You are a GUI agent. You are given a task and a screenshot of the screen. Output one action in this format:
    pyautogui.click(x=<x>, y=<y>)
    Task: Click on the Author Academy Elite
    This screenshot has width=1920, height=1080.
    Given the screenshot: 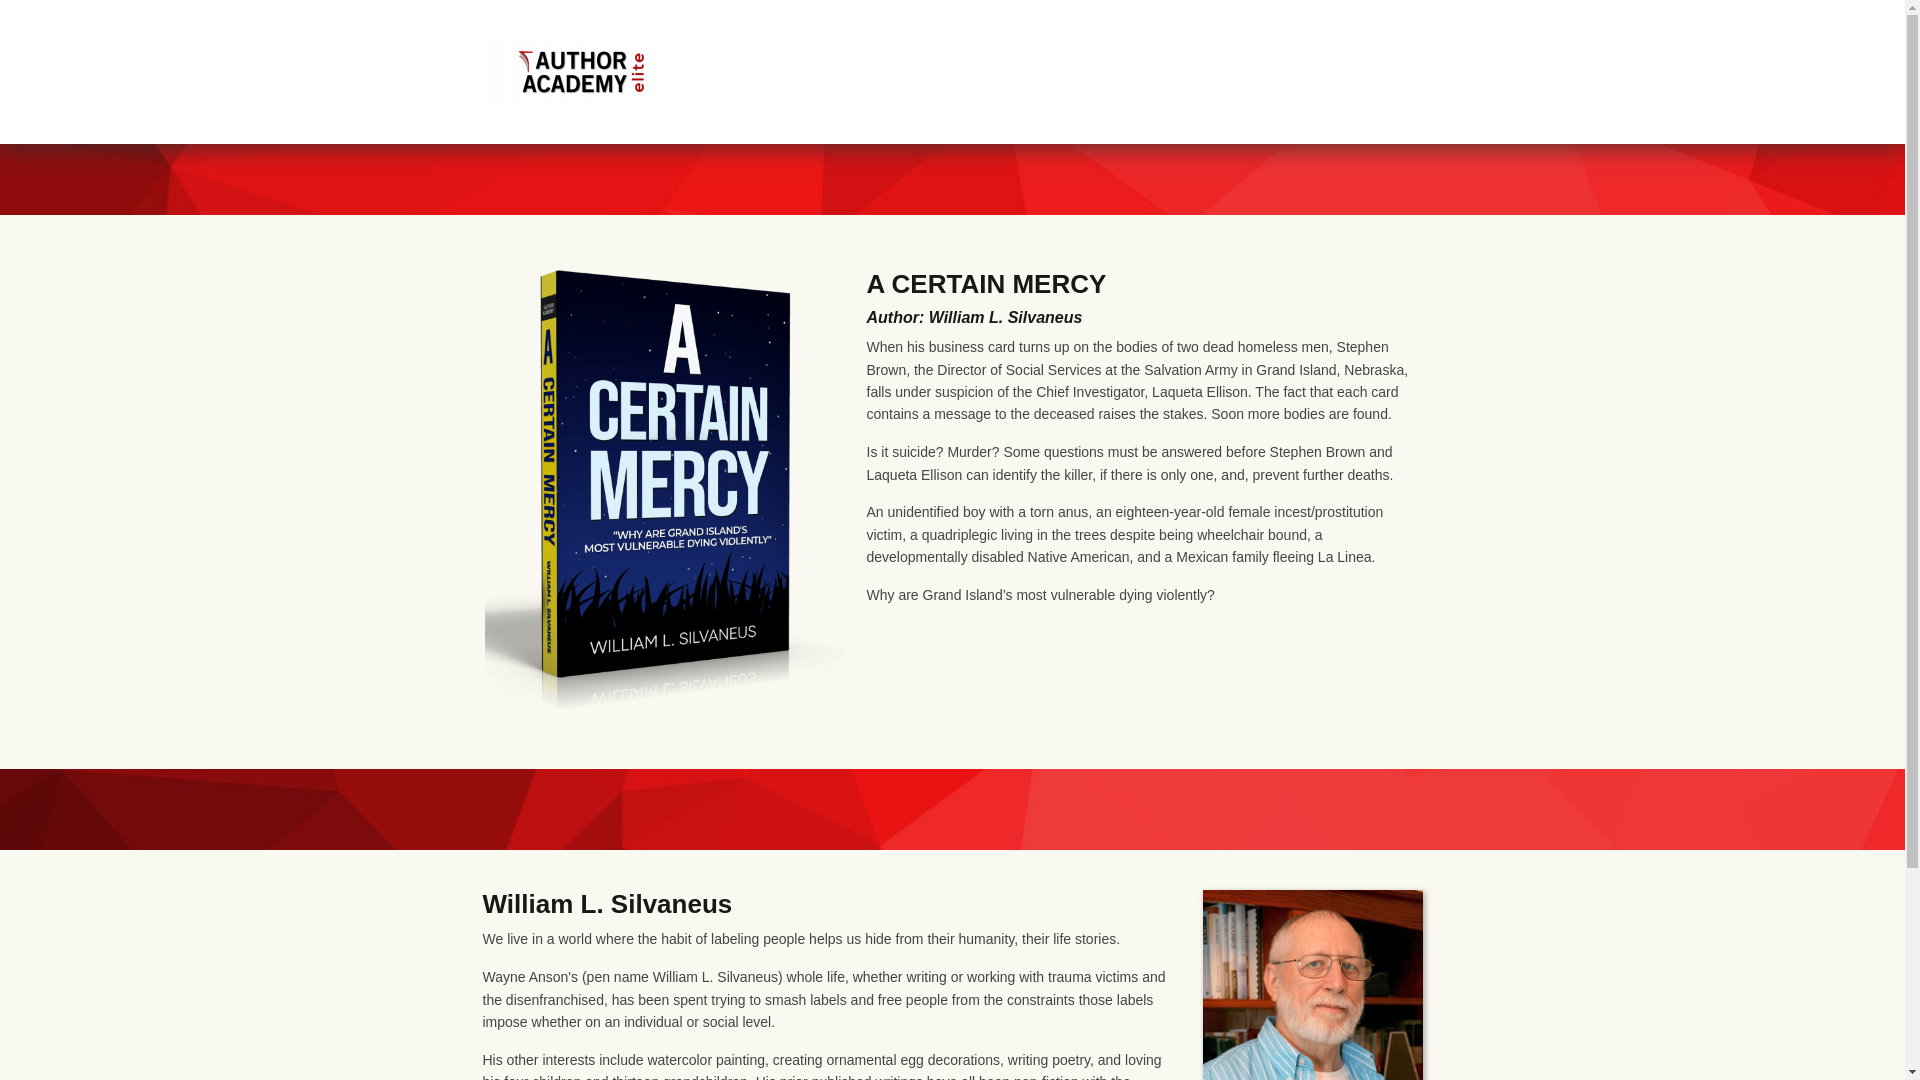 What is the action you would take?
    pyautogui.click(x=581, y=69)
    